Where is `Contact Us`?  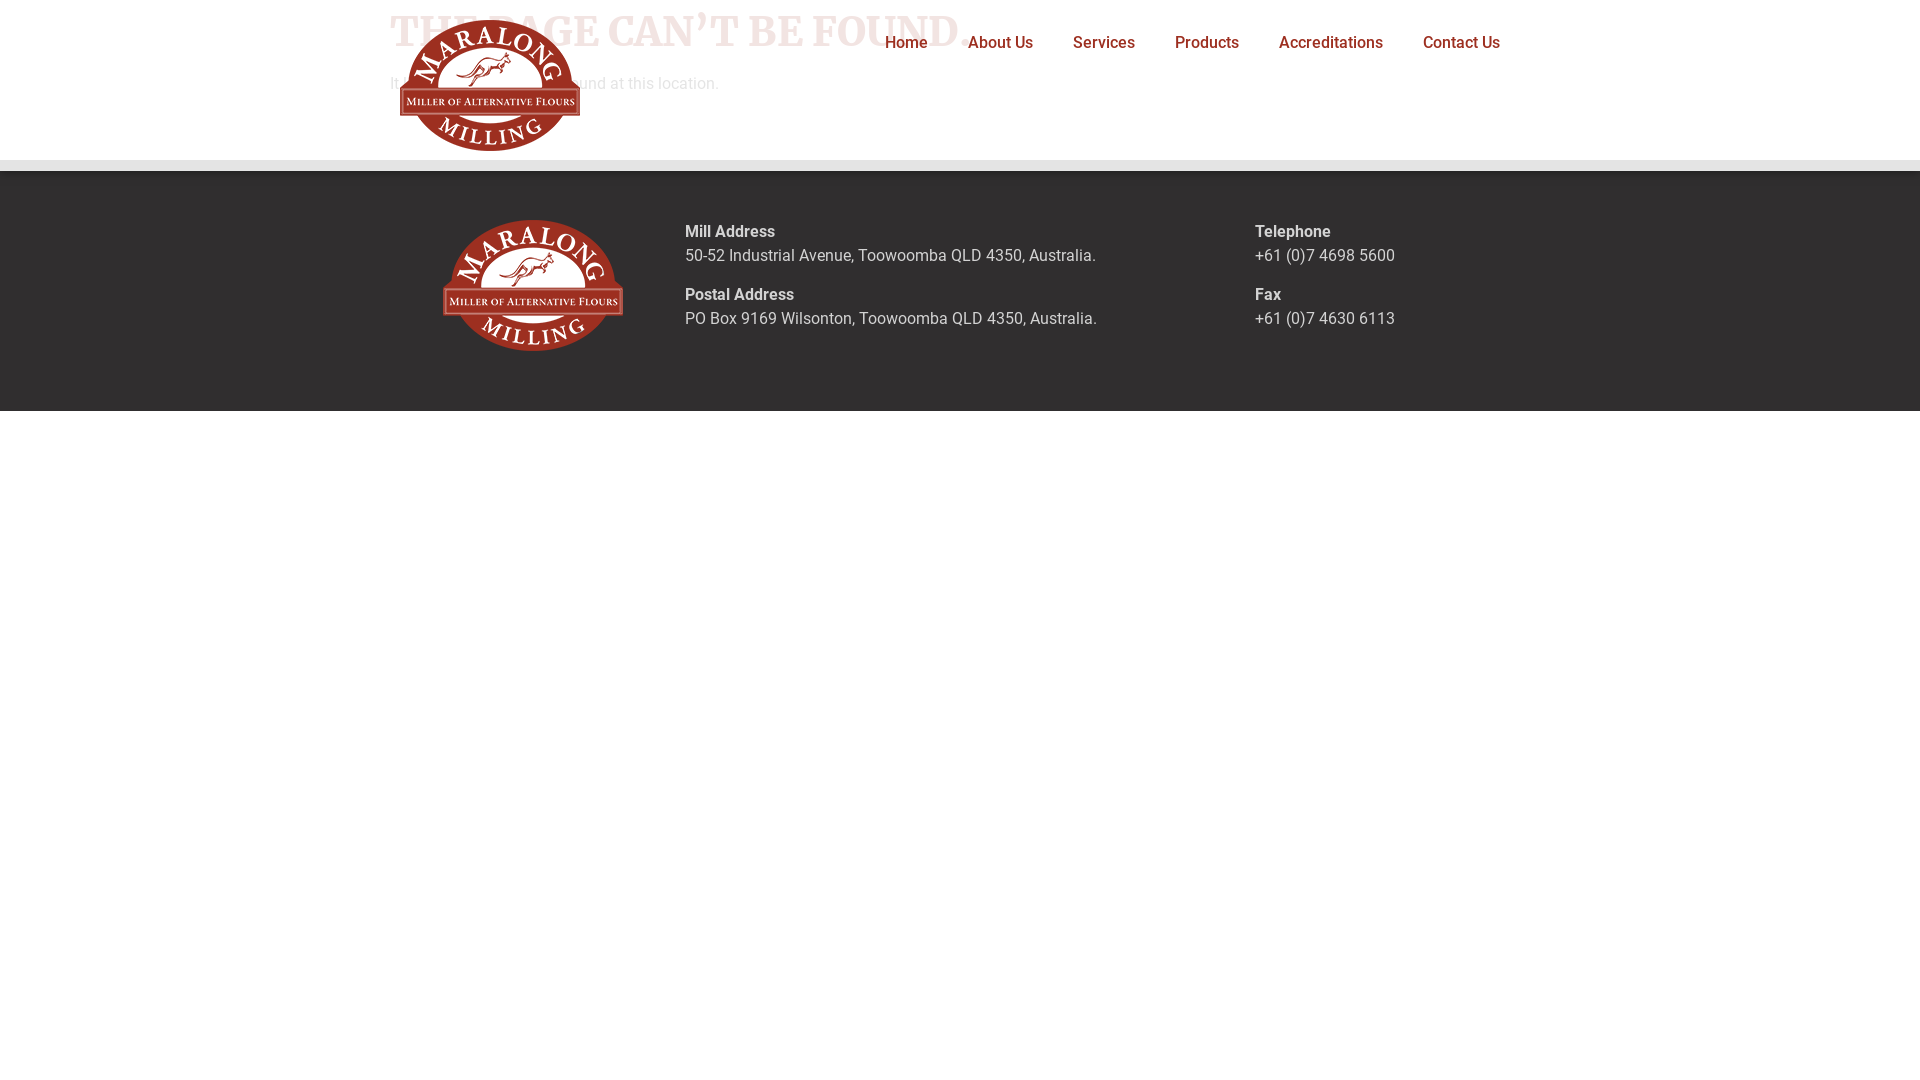 Contact Us is located at coordinates (1462, 43).